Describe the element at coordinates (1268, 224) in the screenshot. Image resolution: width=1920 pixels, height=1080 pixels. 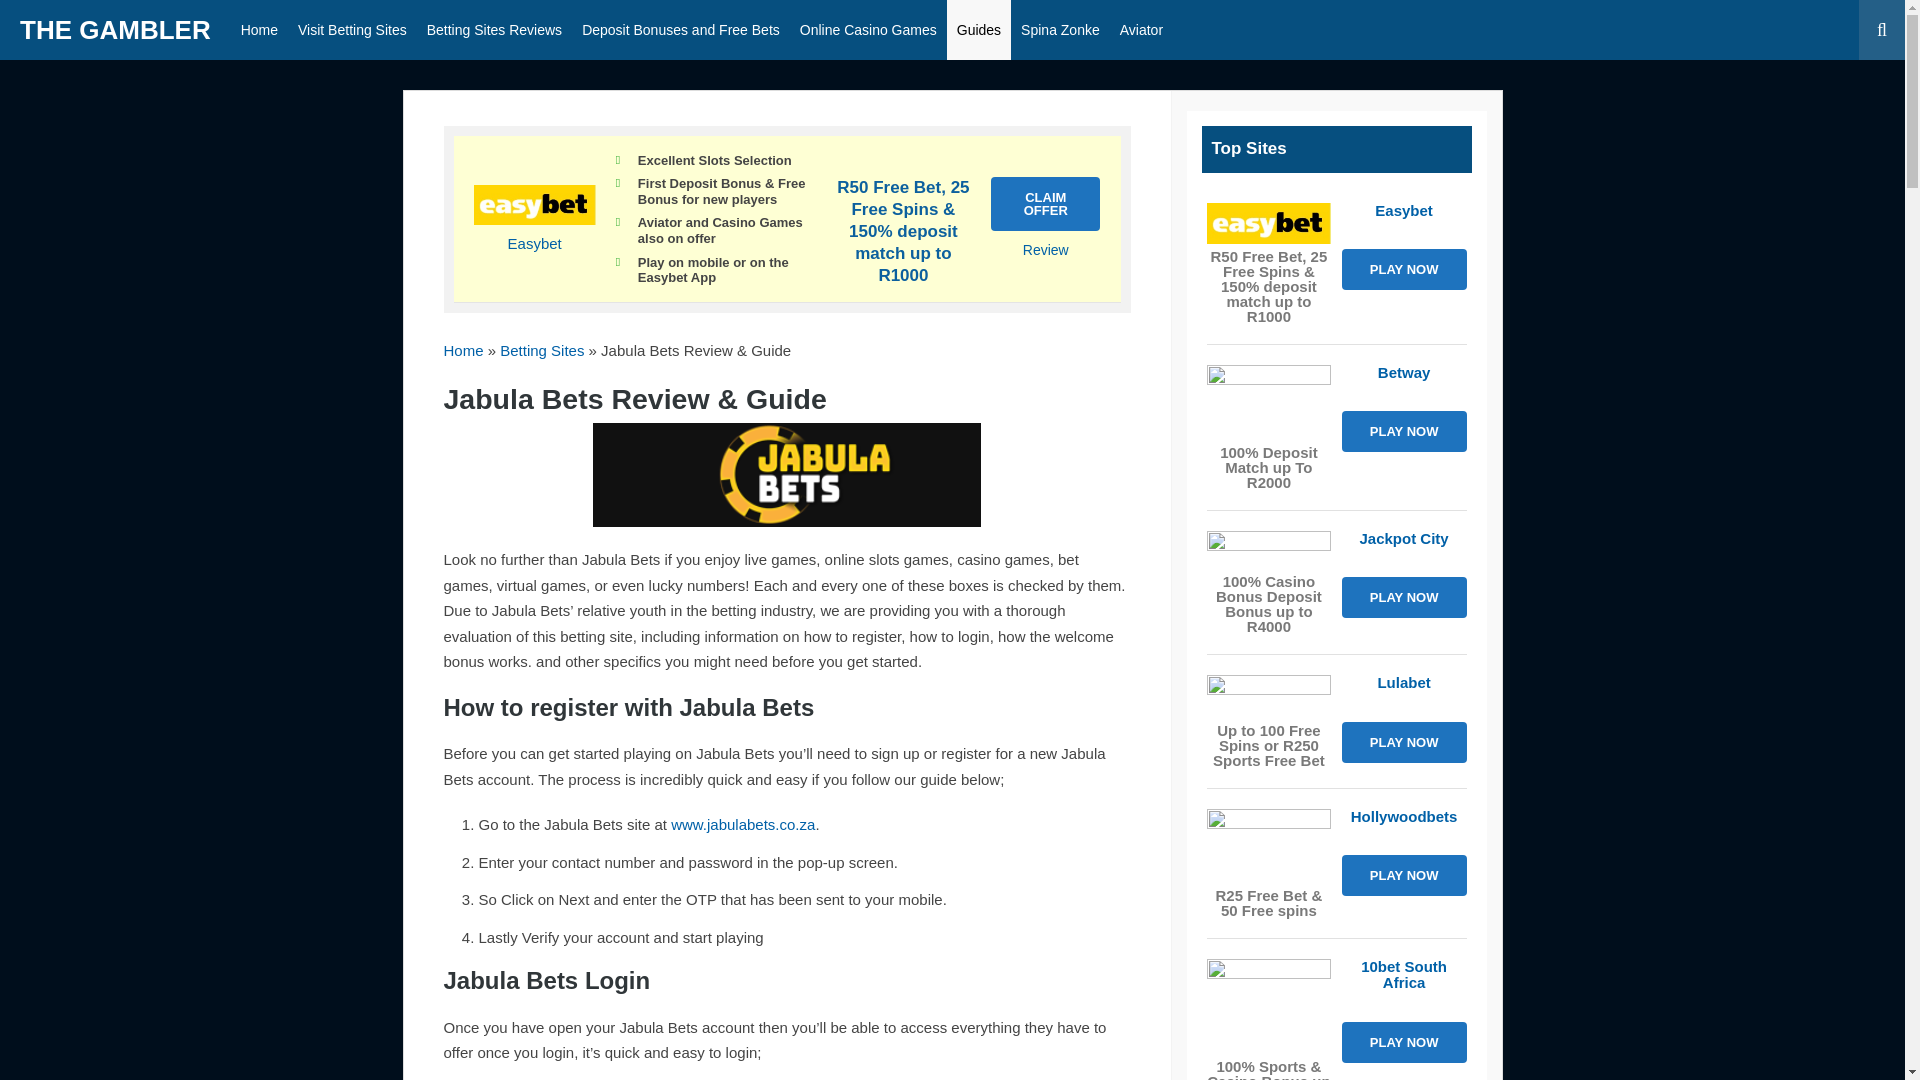
I see `Easybet` at that location.